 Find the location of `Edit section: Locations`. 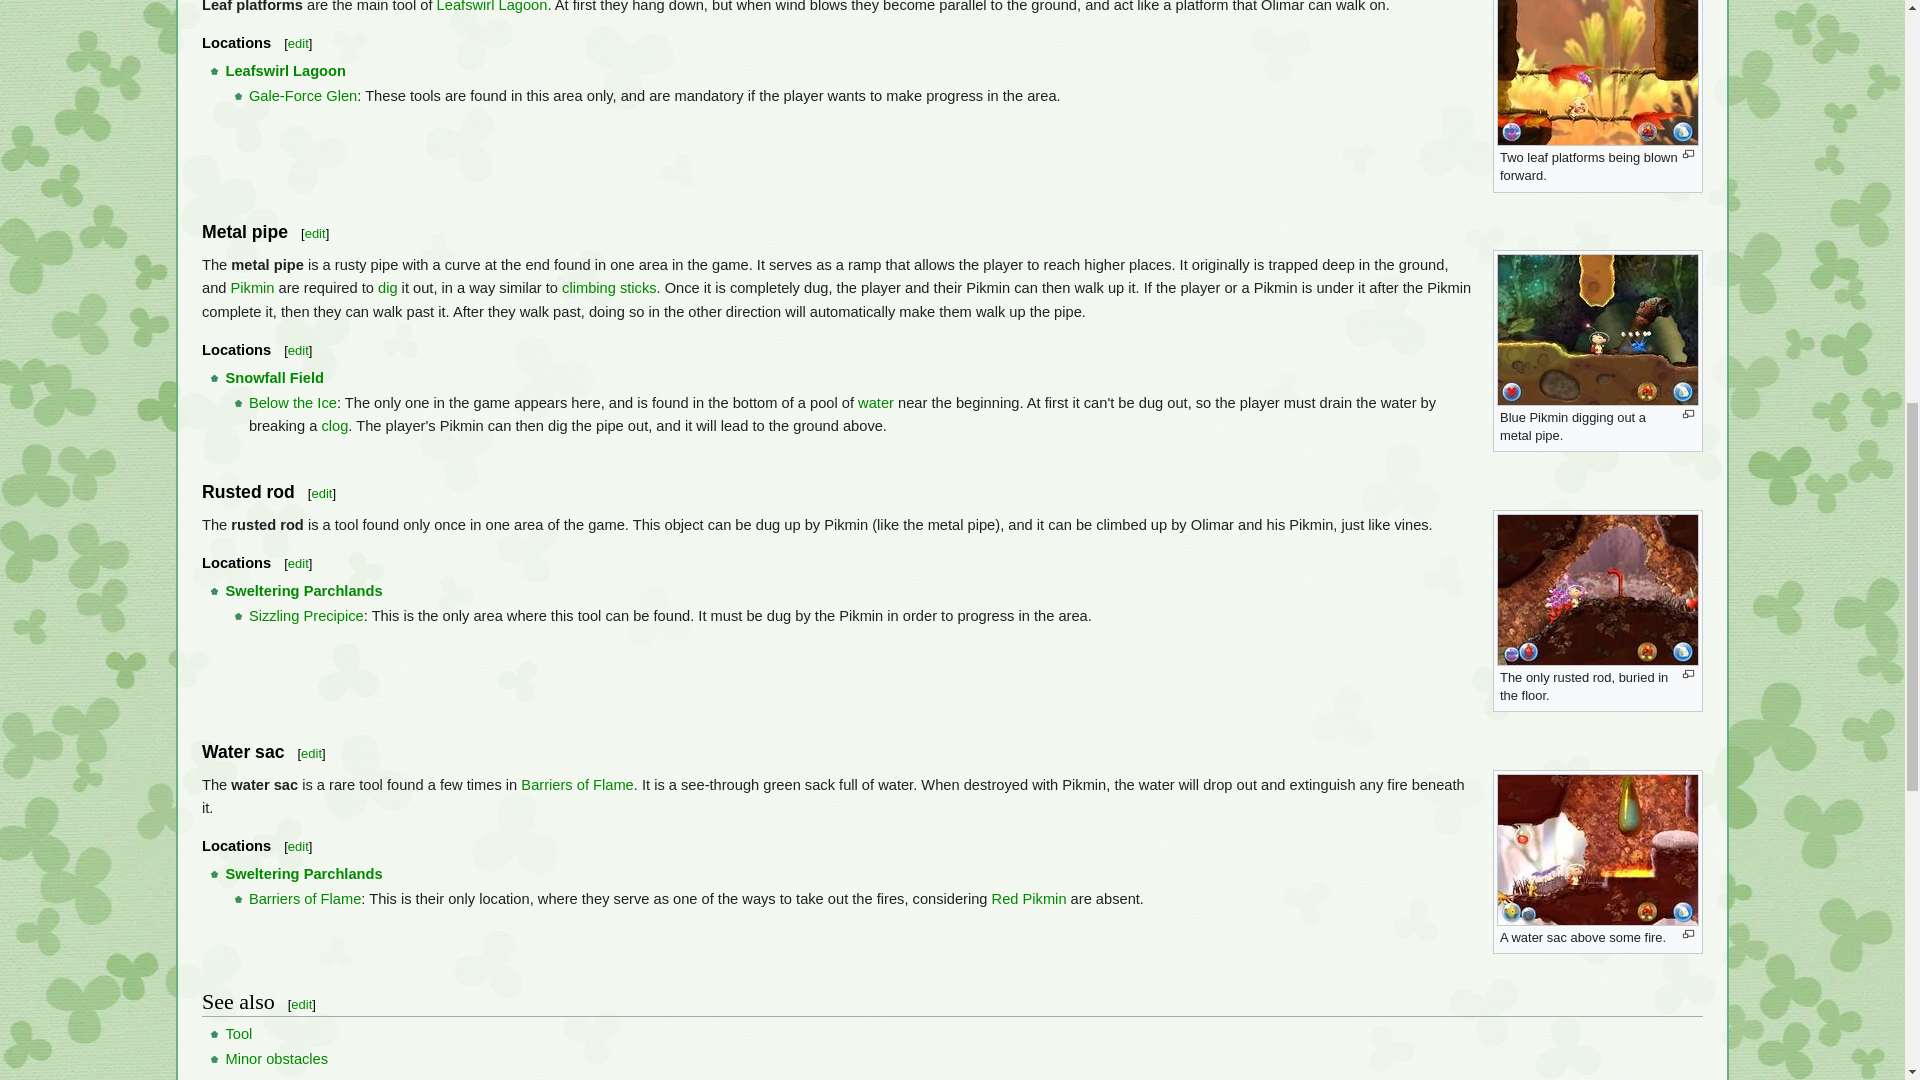

Edit section: Locations is located at coordinates (298, 42).